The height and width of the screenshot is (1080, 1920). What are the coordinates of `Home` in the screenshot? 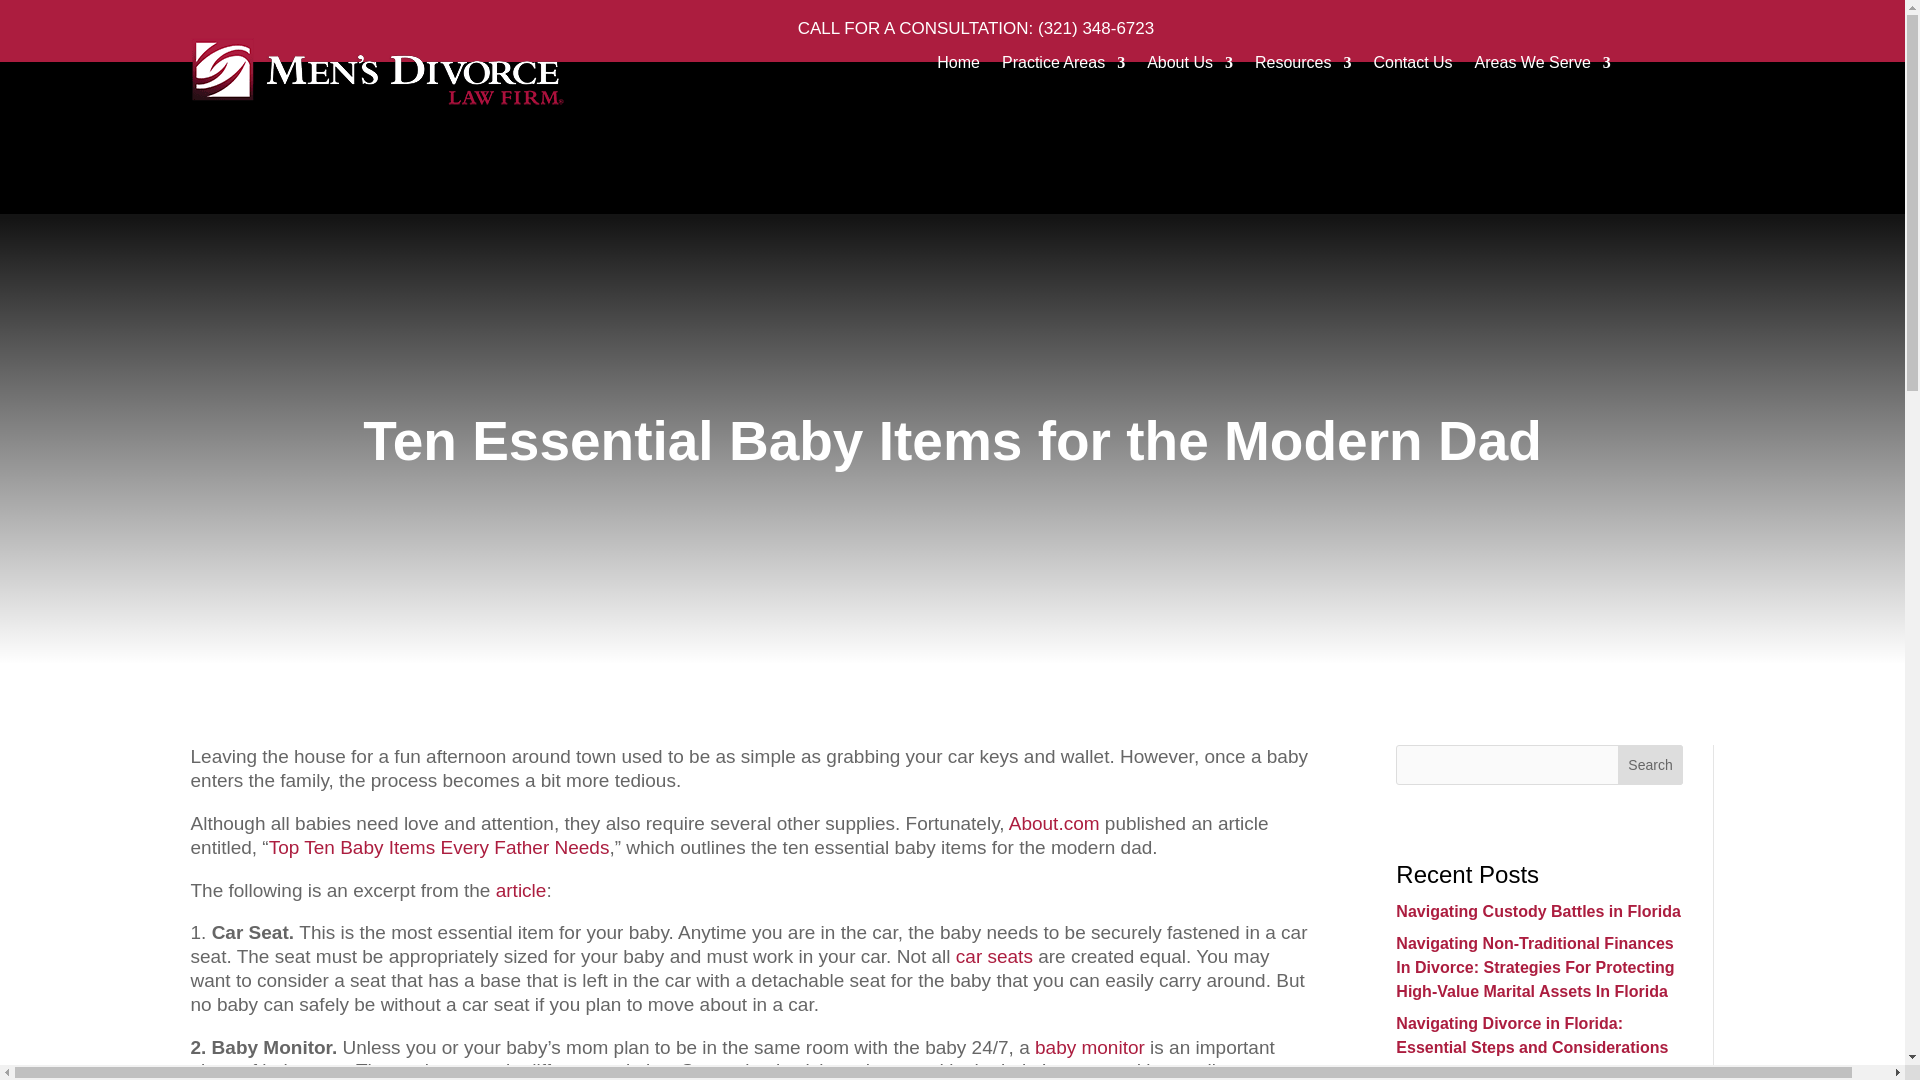 It's located at (958, 66).